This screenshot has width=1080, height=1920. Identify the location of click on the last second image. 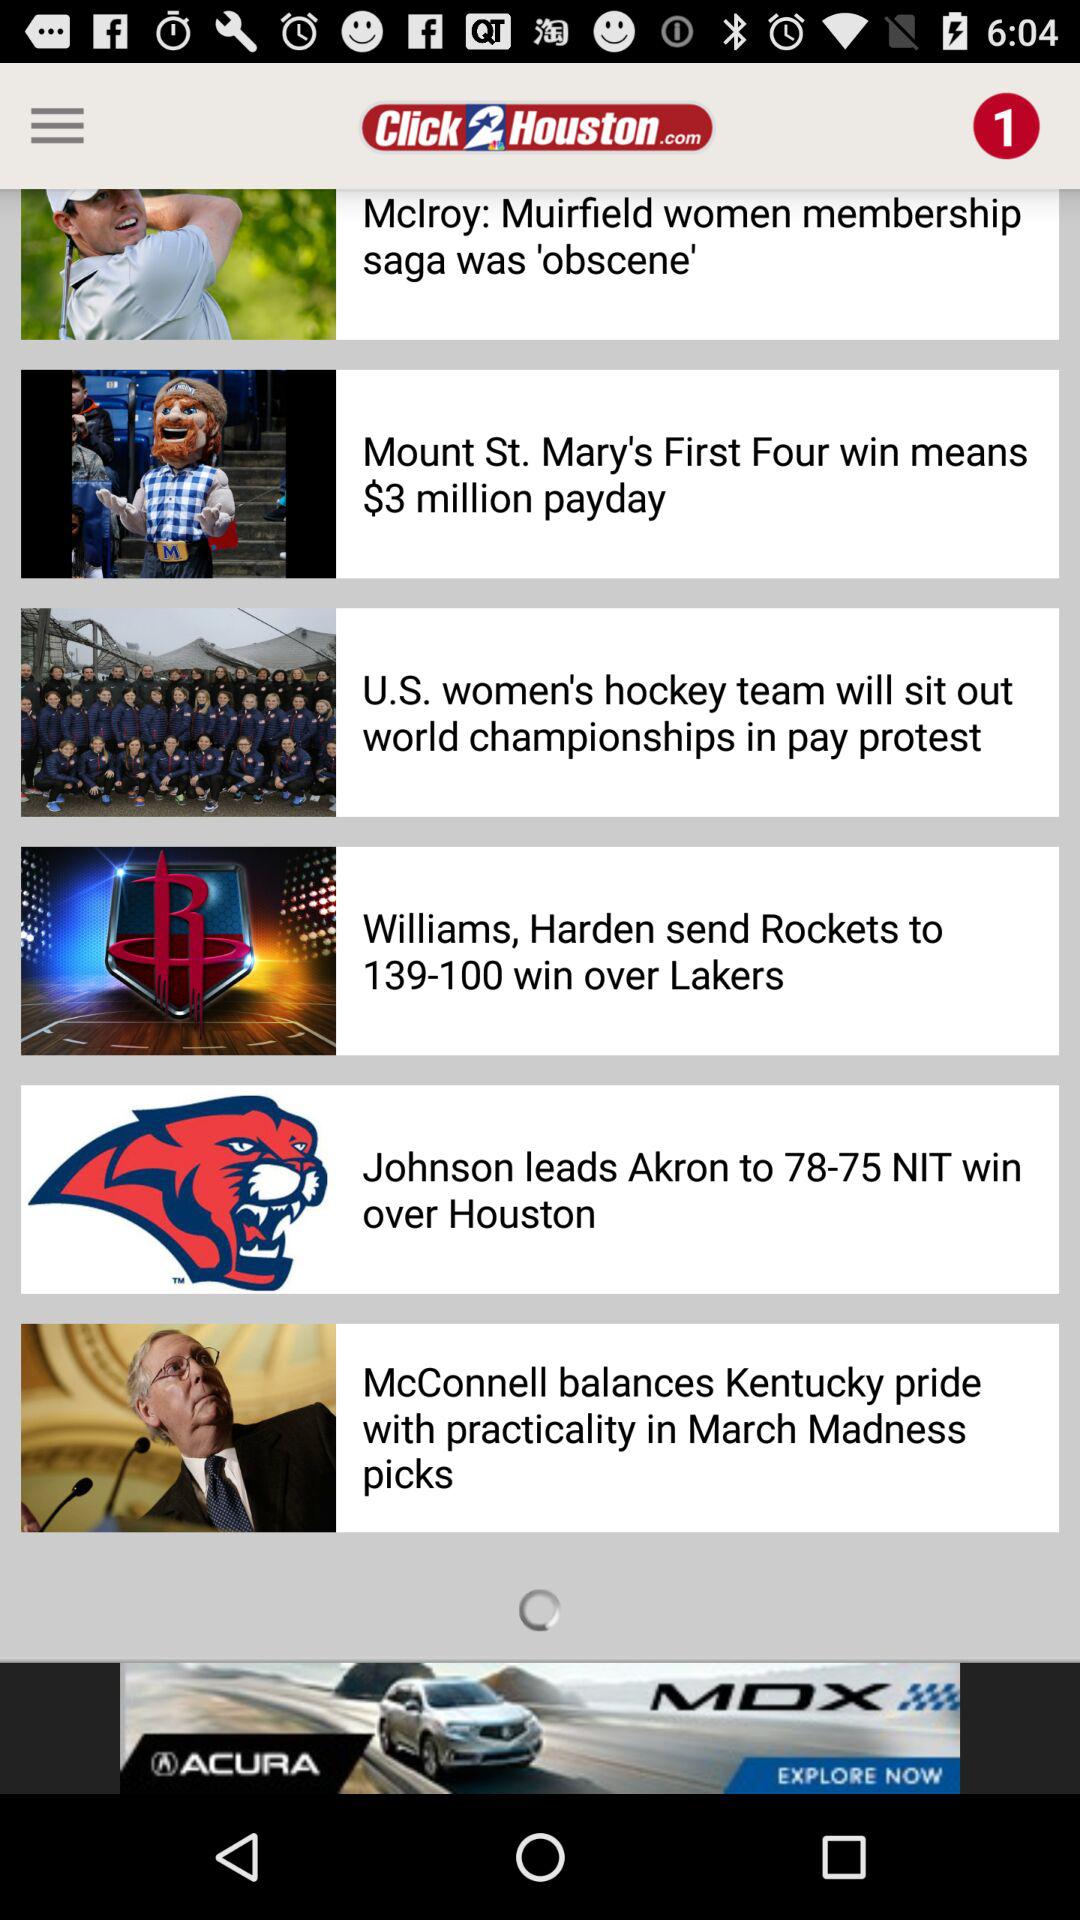
(178, 1189).